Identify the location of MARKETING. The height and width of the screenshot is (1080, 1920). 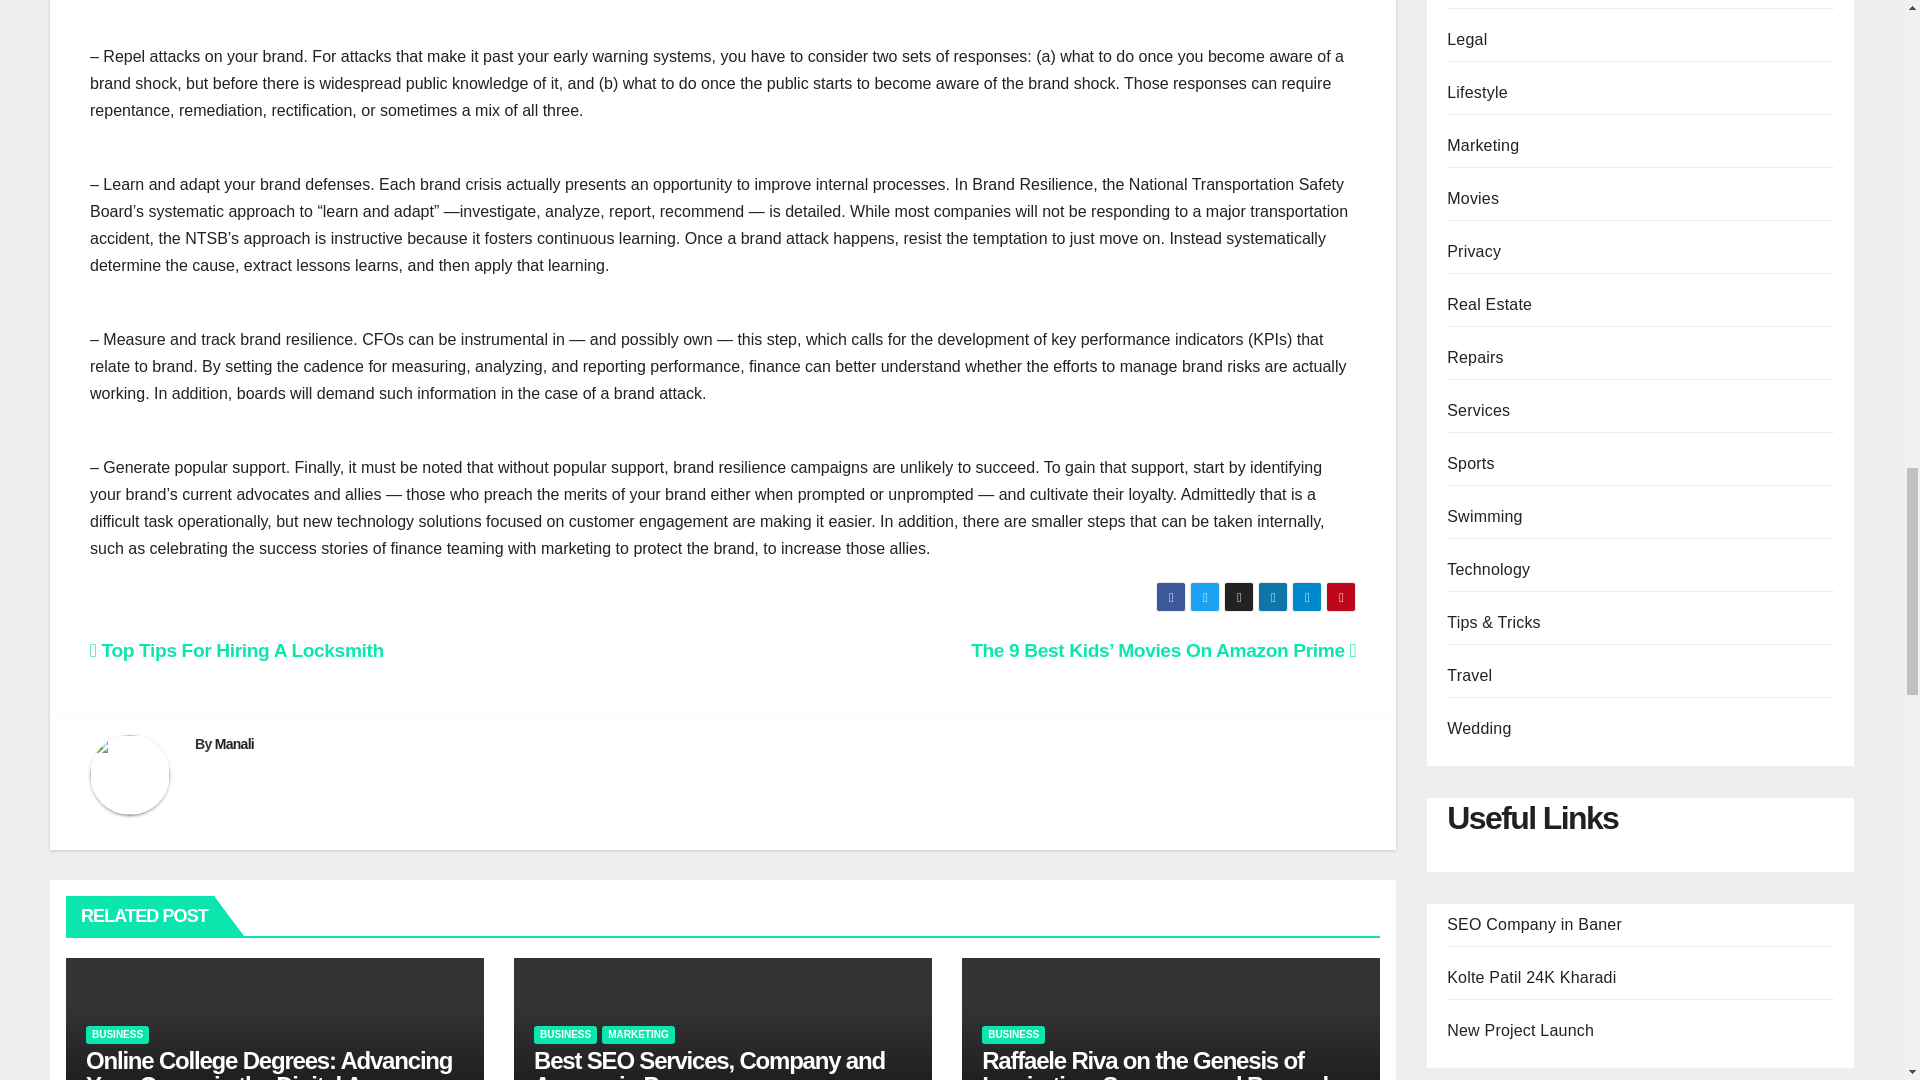
(638, 1035).